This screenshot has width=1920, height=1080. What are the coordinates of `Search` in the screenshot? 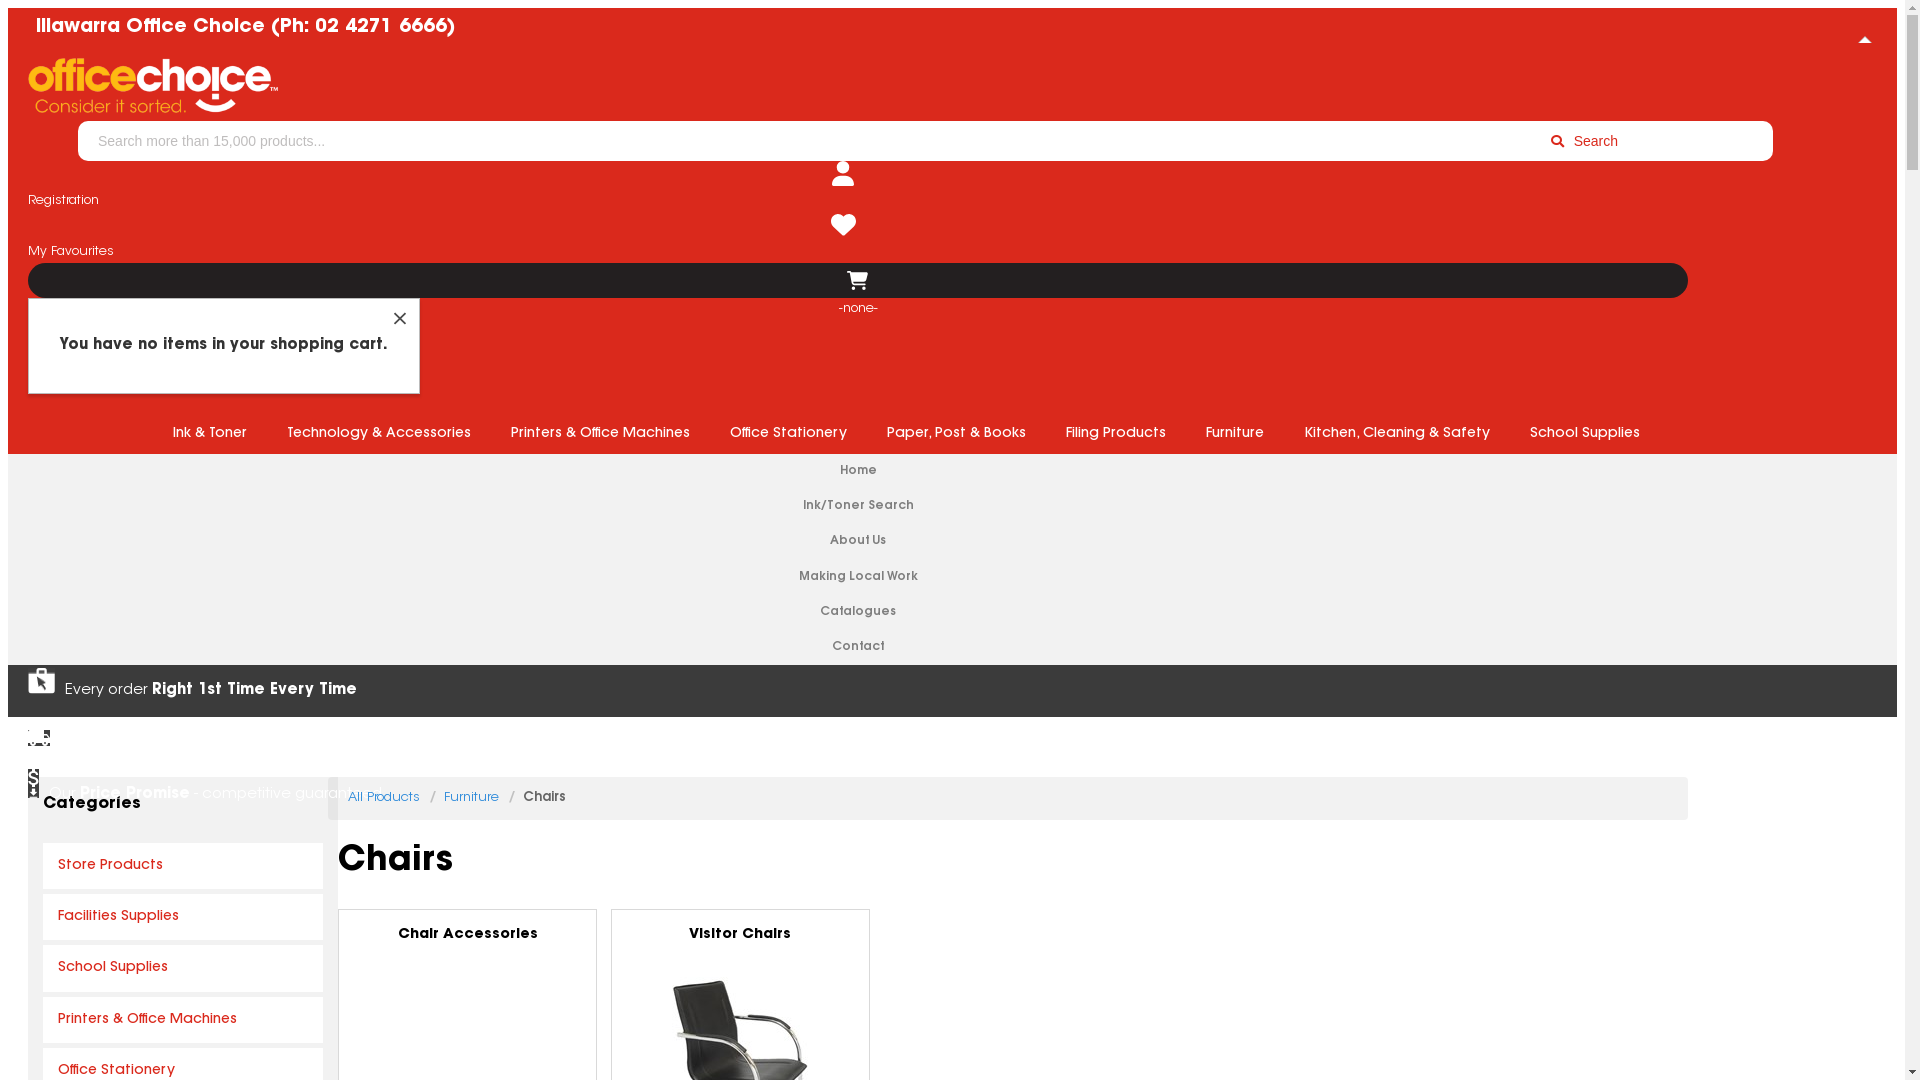 It's located at (1584, 141).